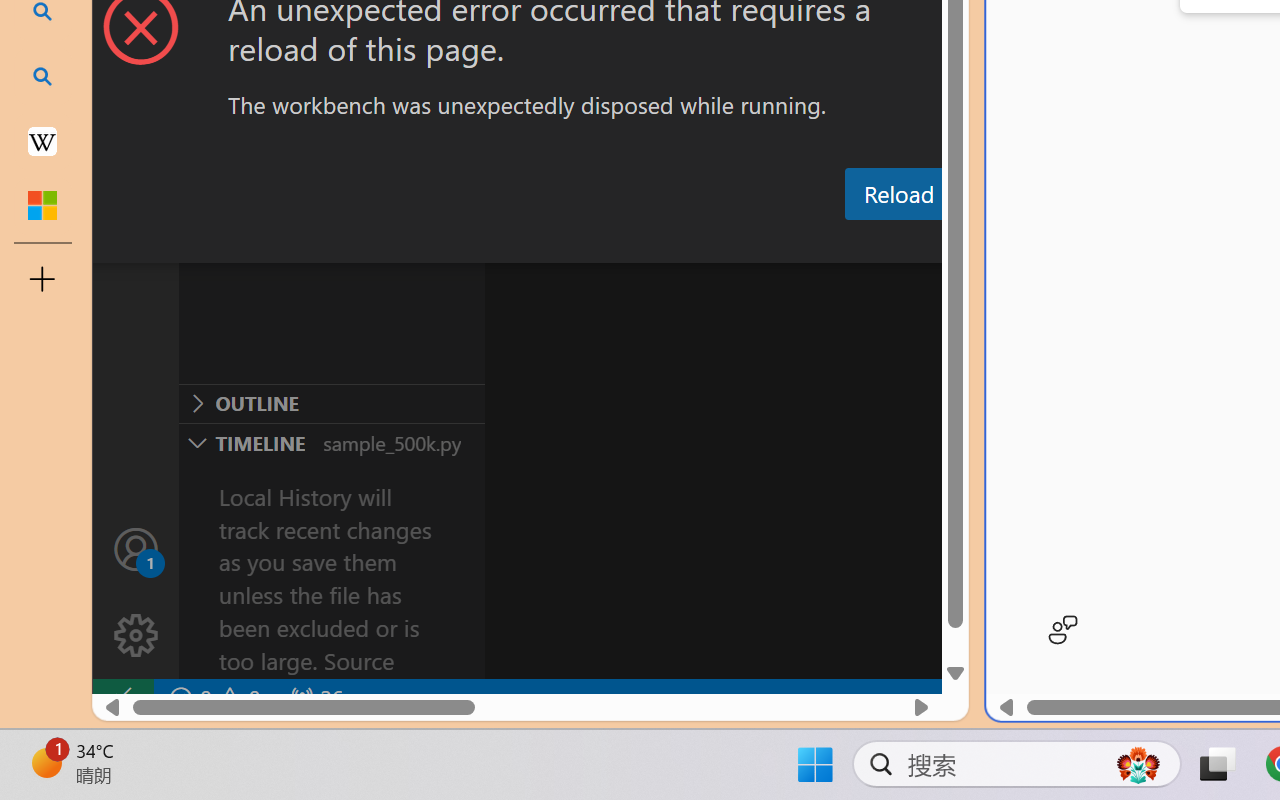 The width and height of the screenshot is (1280, 800). I want to click on Debug Console (Ctrl+Shift+Y), so click(854, 243).